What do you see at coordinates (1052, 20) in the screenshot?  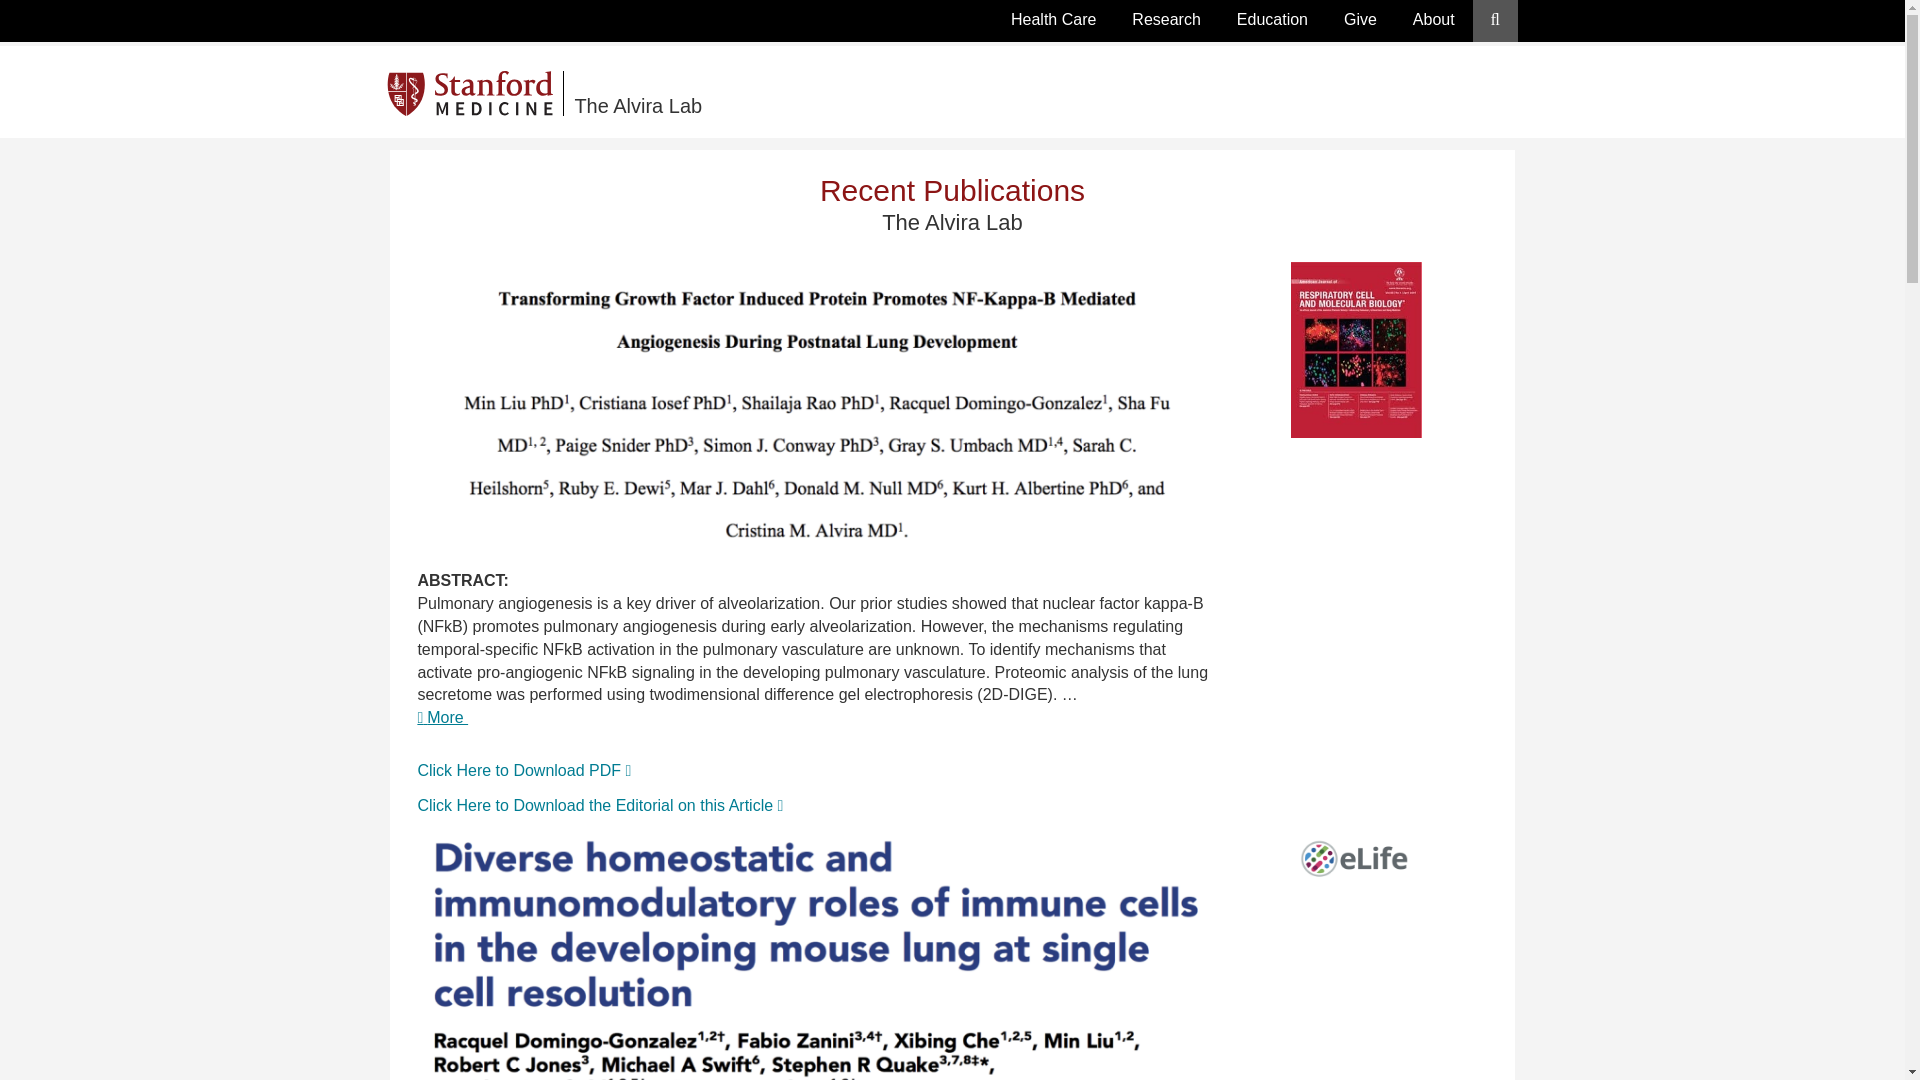 I see `Health Care` at bounding box center [1052, 20].